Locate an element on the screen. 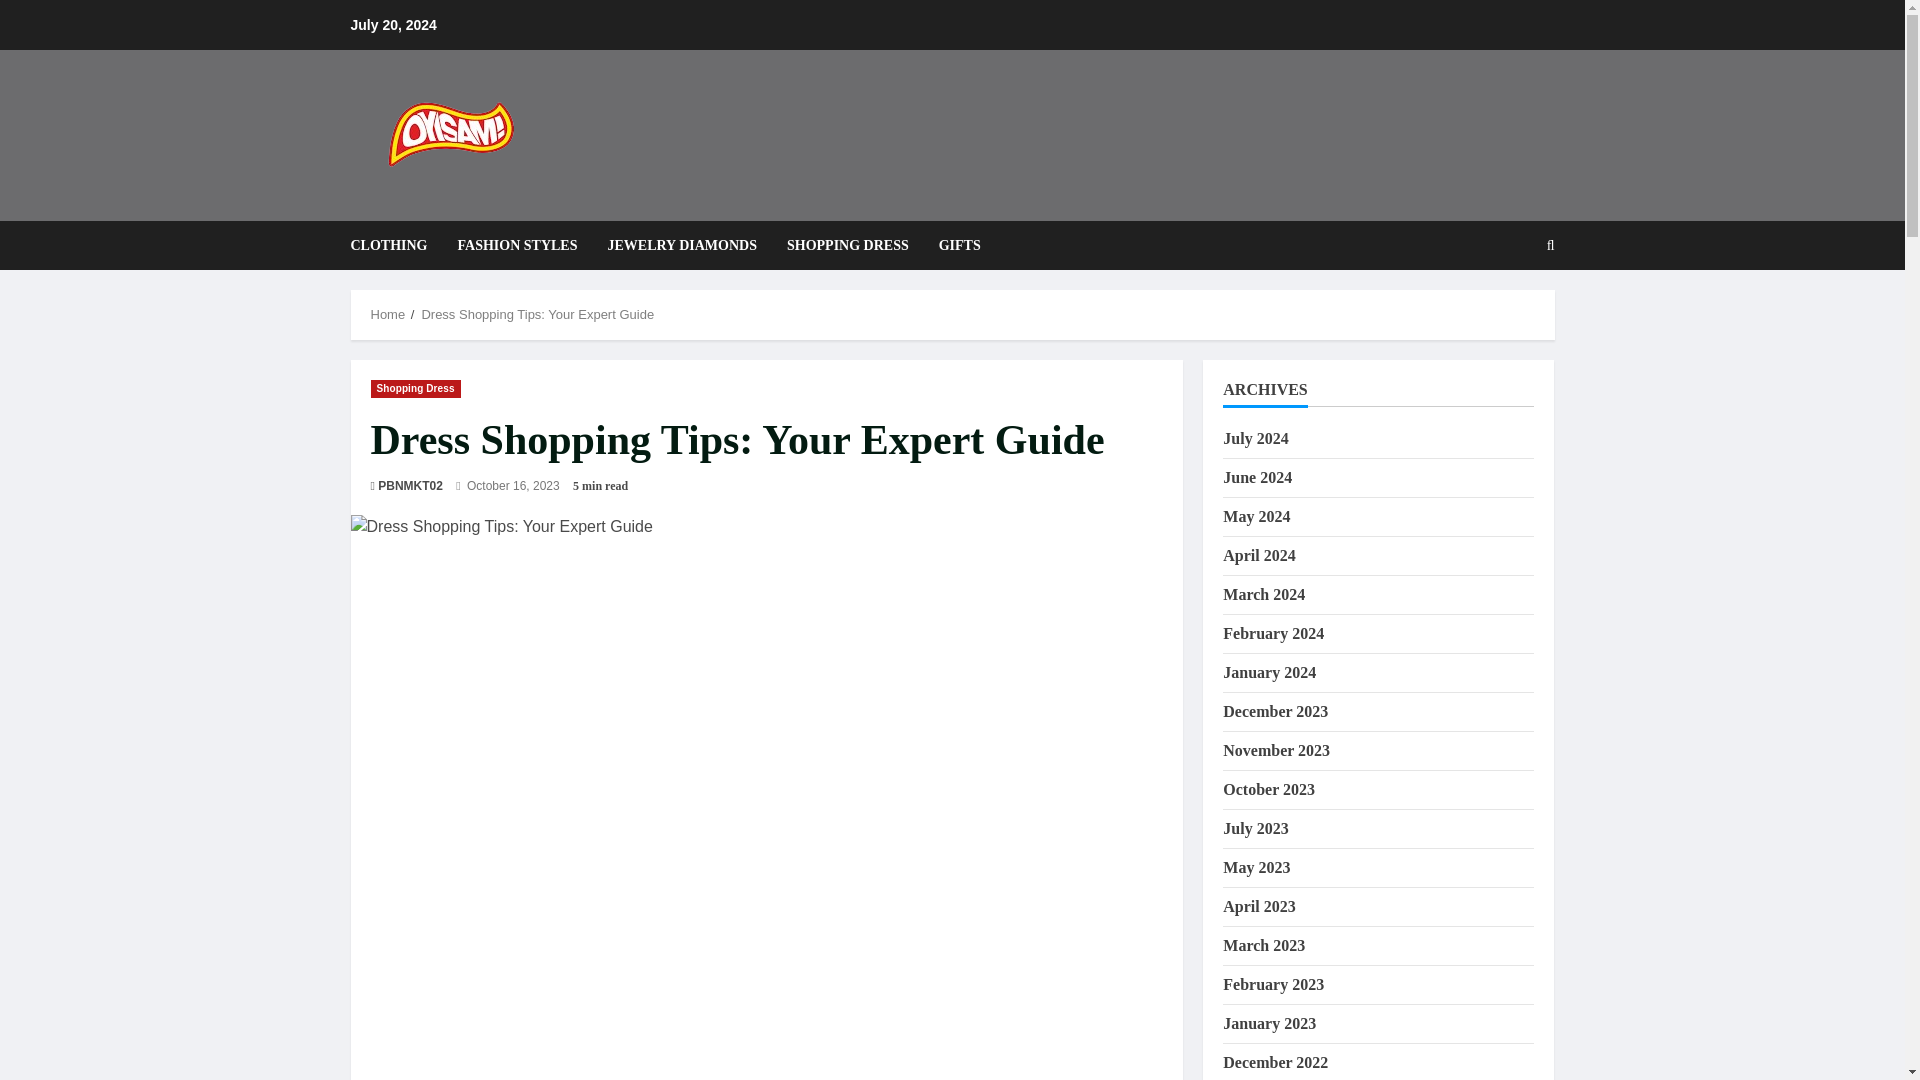  May 2023 is located at coordinates (1256, 866).